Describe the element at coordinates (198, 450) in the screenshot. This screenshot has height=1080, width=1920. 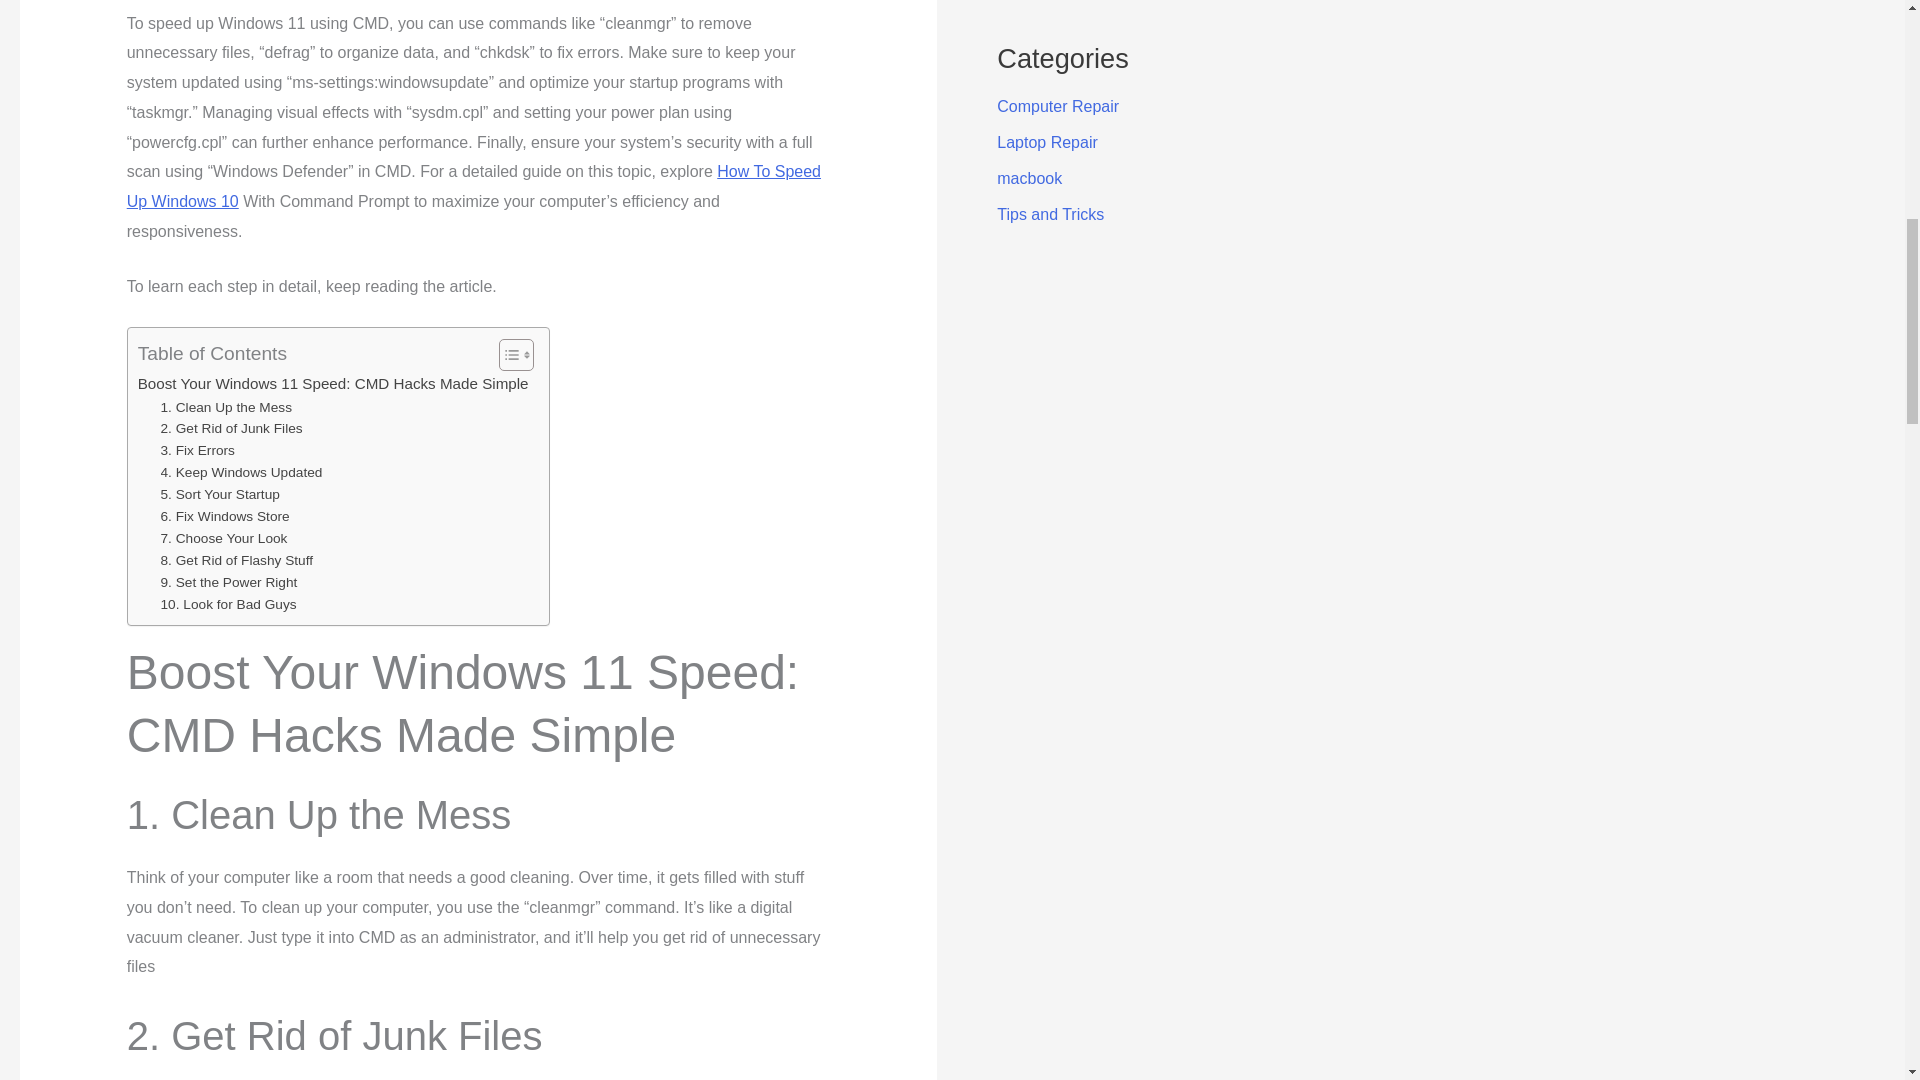
I see `3. Fix Errors` at that location.